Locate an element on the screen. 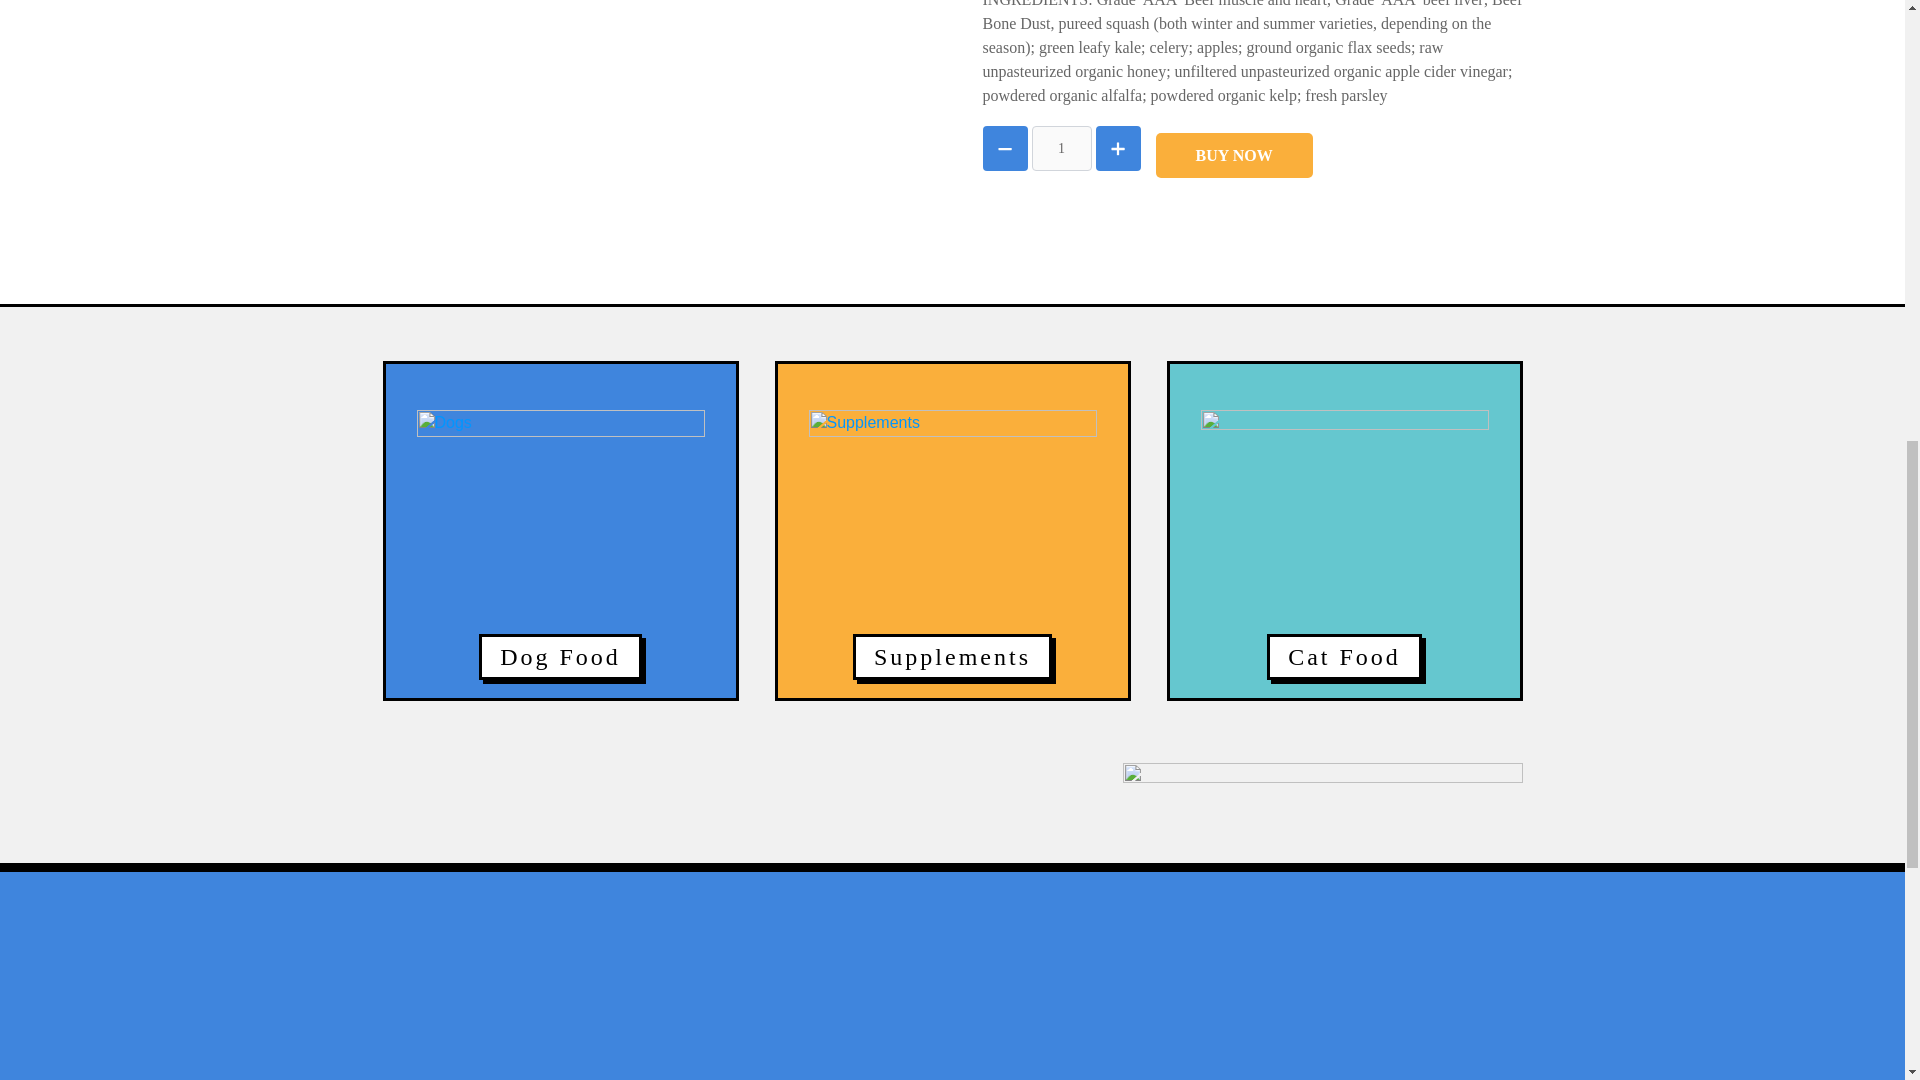  Supplements is located at coordinates (952, 554).